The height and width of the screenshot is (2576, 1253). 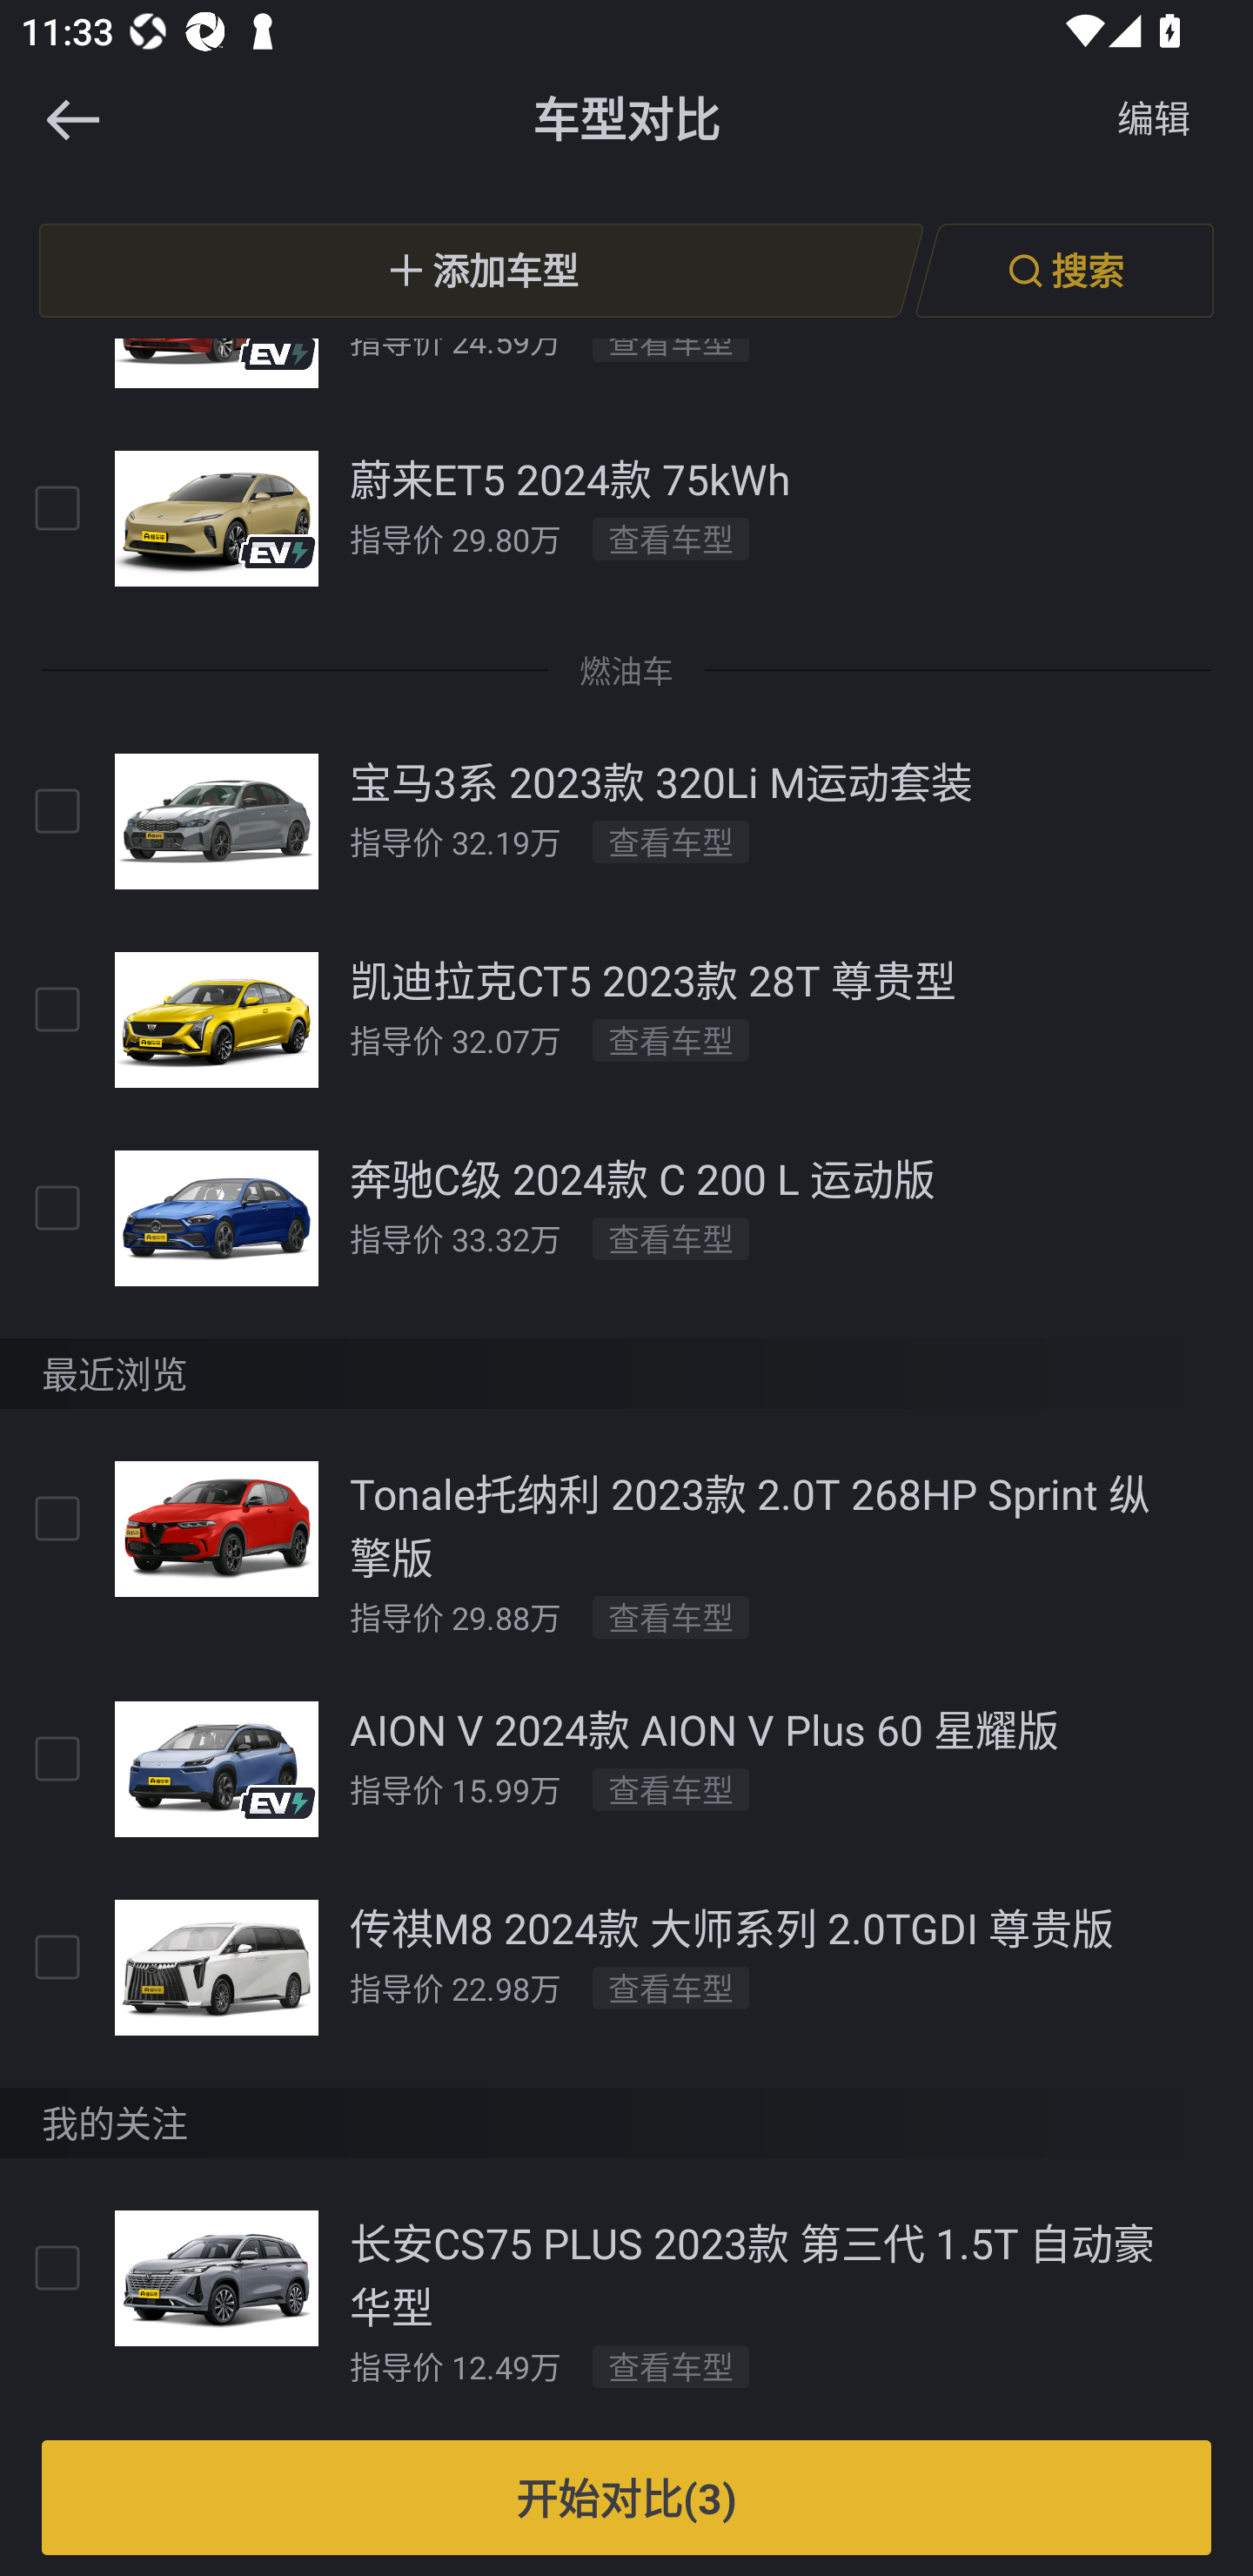 What do you see at coordinates (1154, 120) in the screenshot?
I see `编辑` at bounding box center [1154, 120].